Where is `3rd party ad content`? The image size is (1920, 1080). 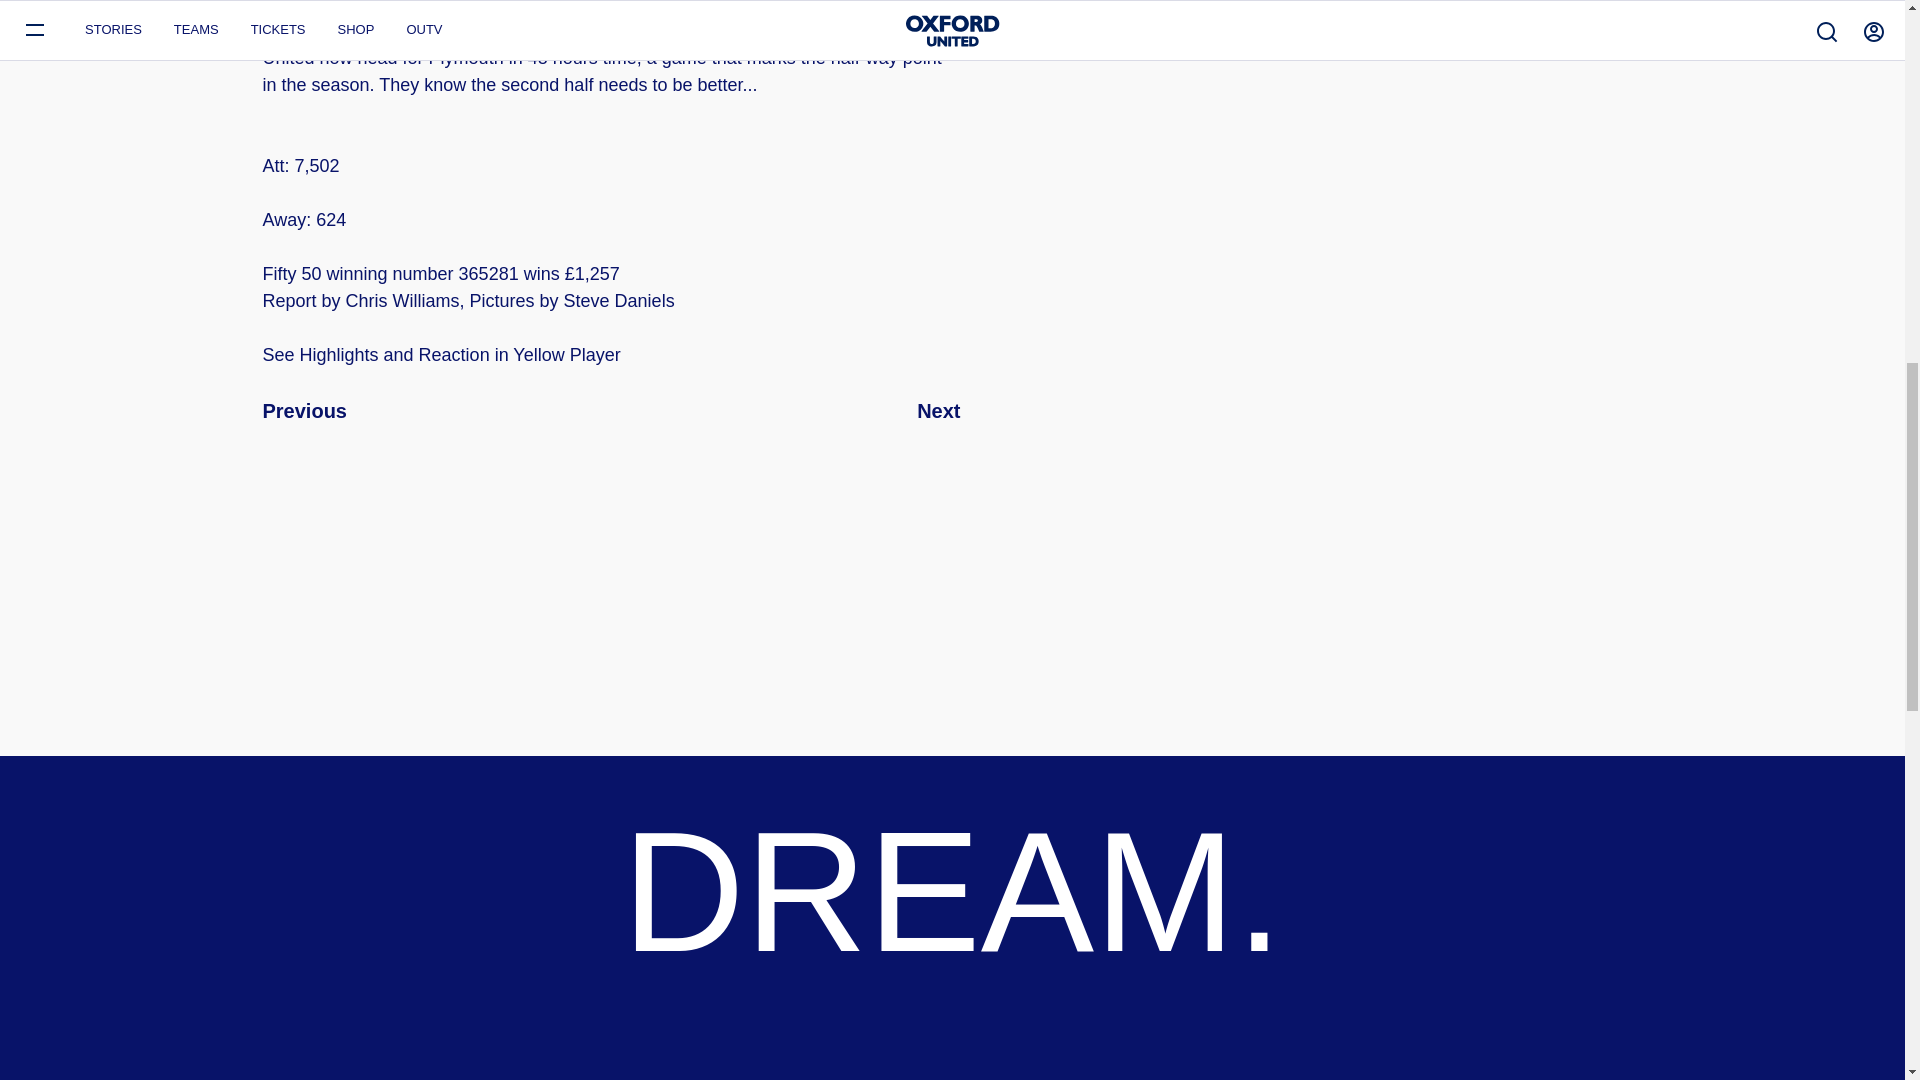 3rd party ad content is located at coordinates (454, 598).